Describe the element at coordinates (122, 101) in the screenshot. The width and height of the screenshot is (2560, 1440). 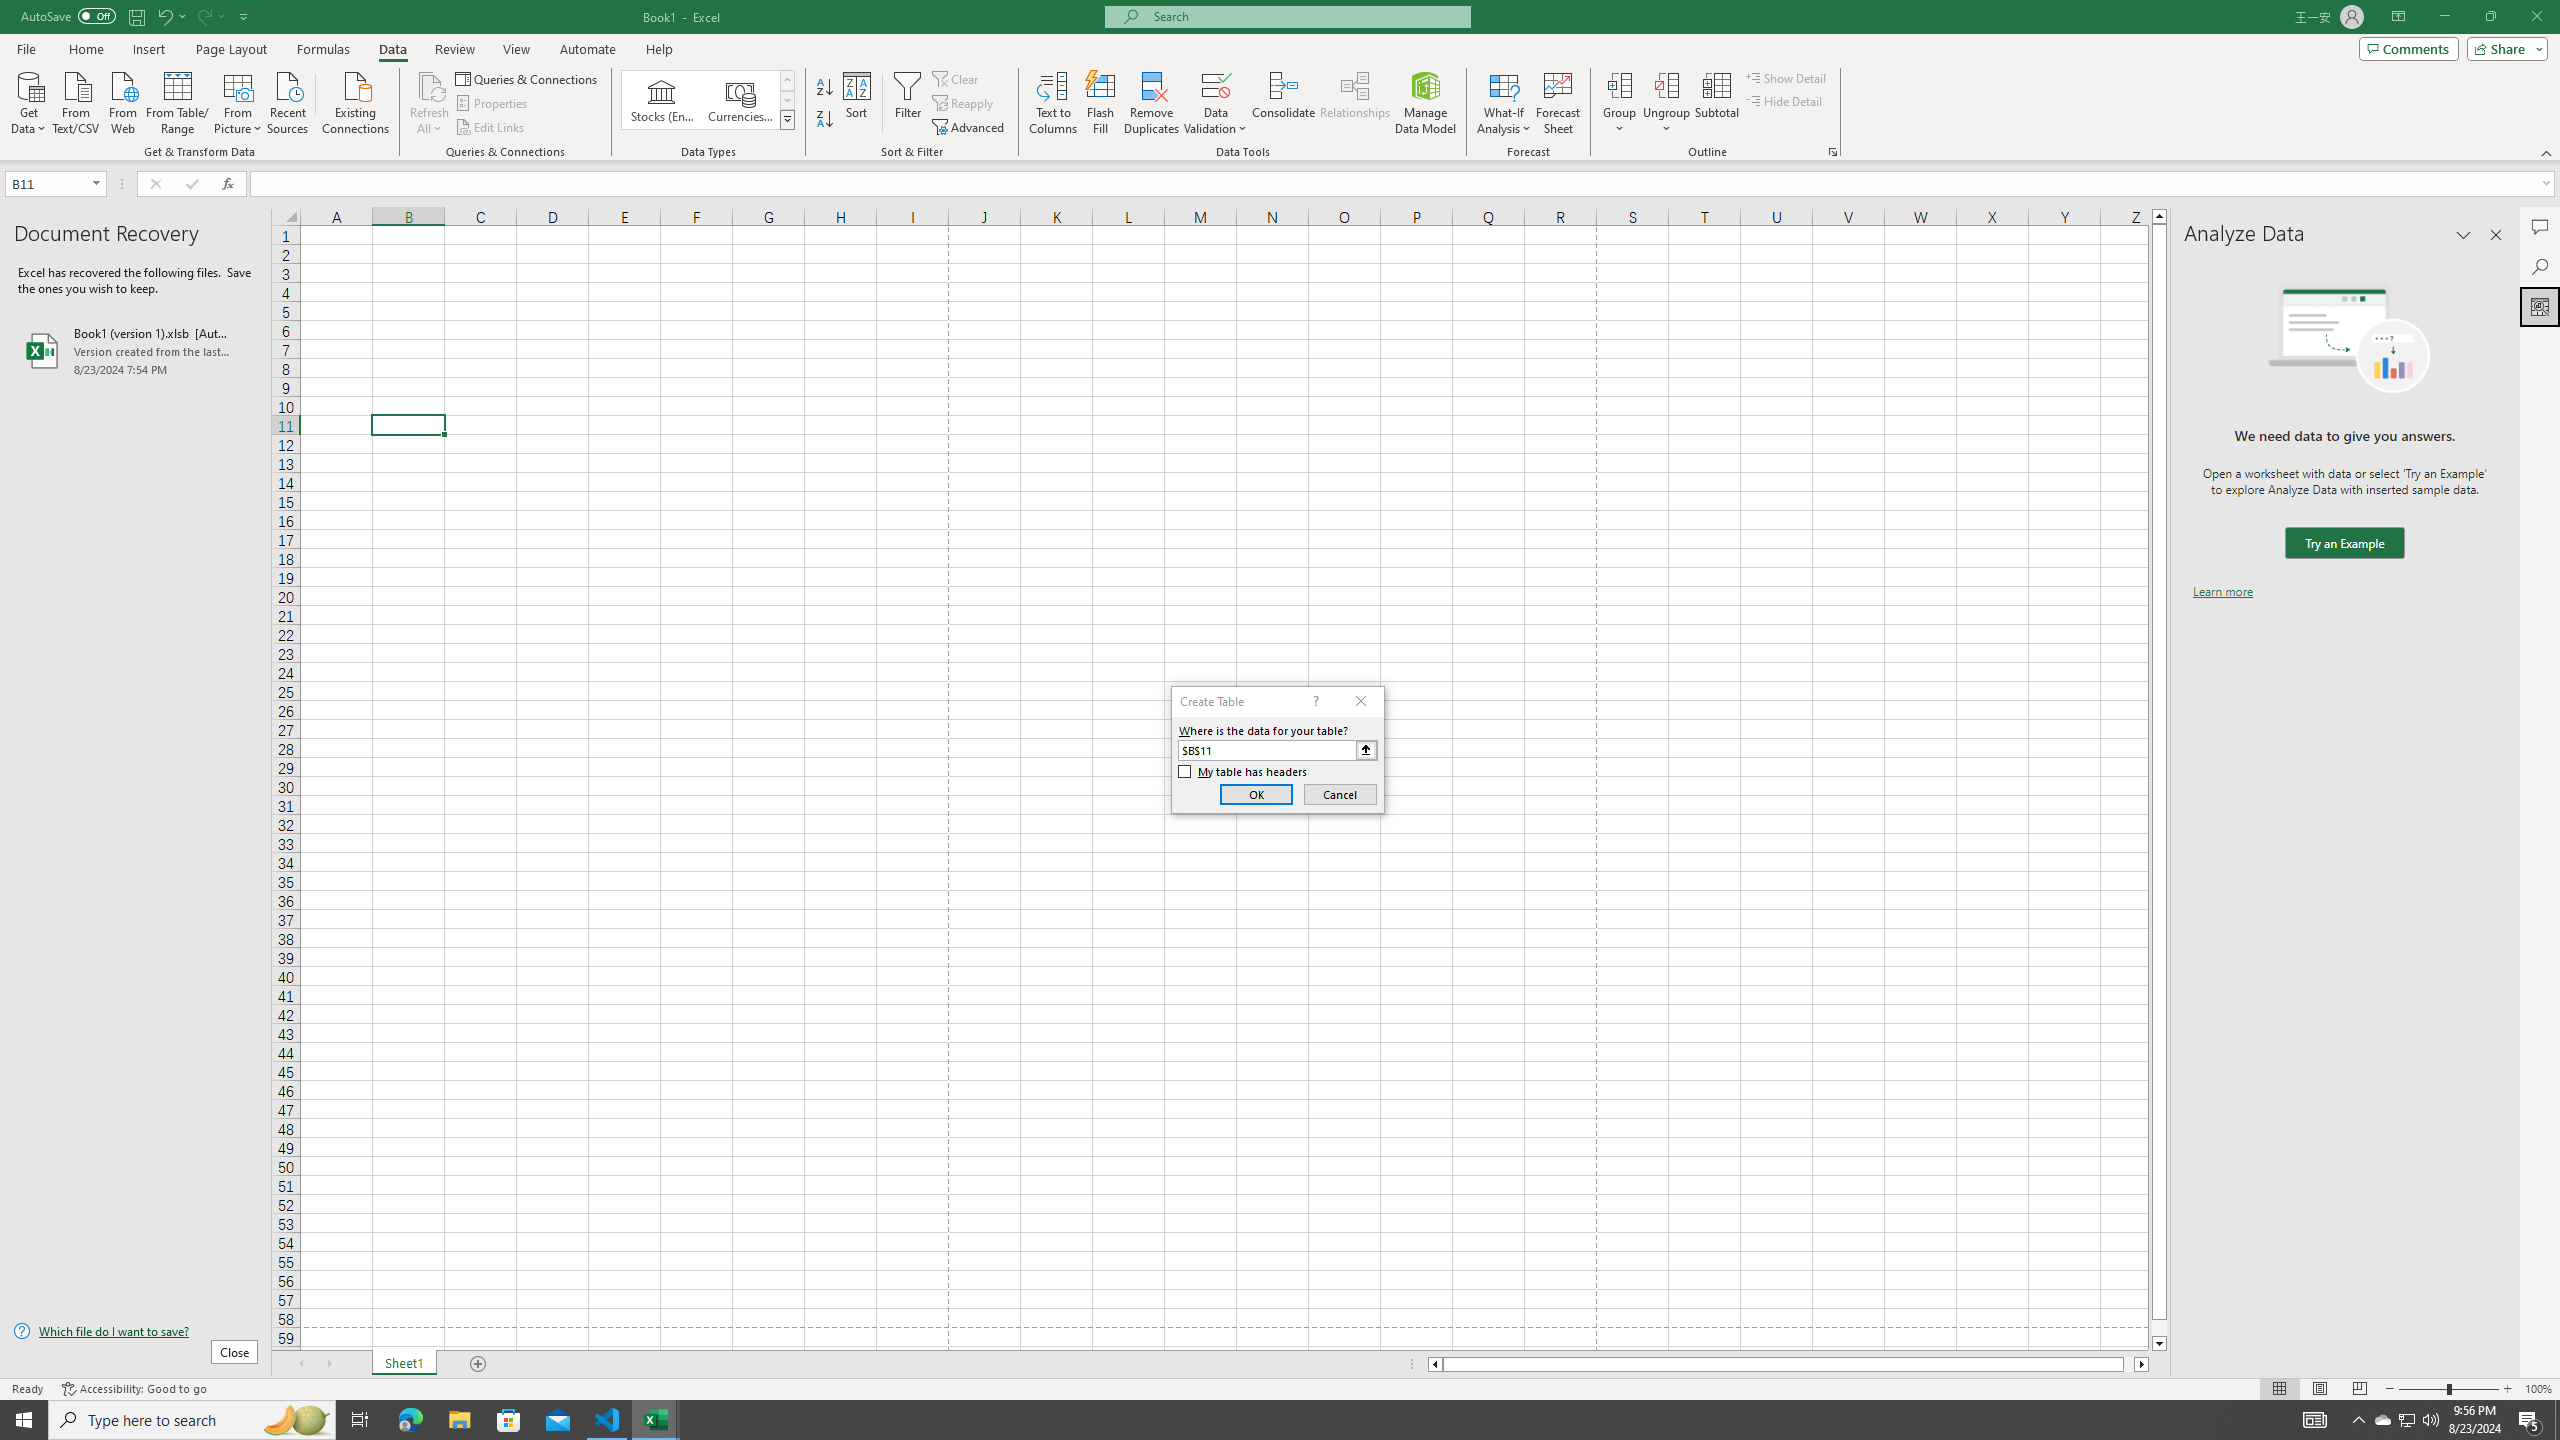
I see `From Web` at that location.